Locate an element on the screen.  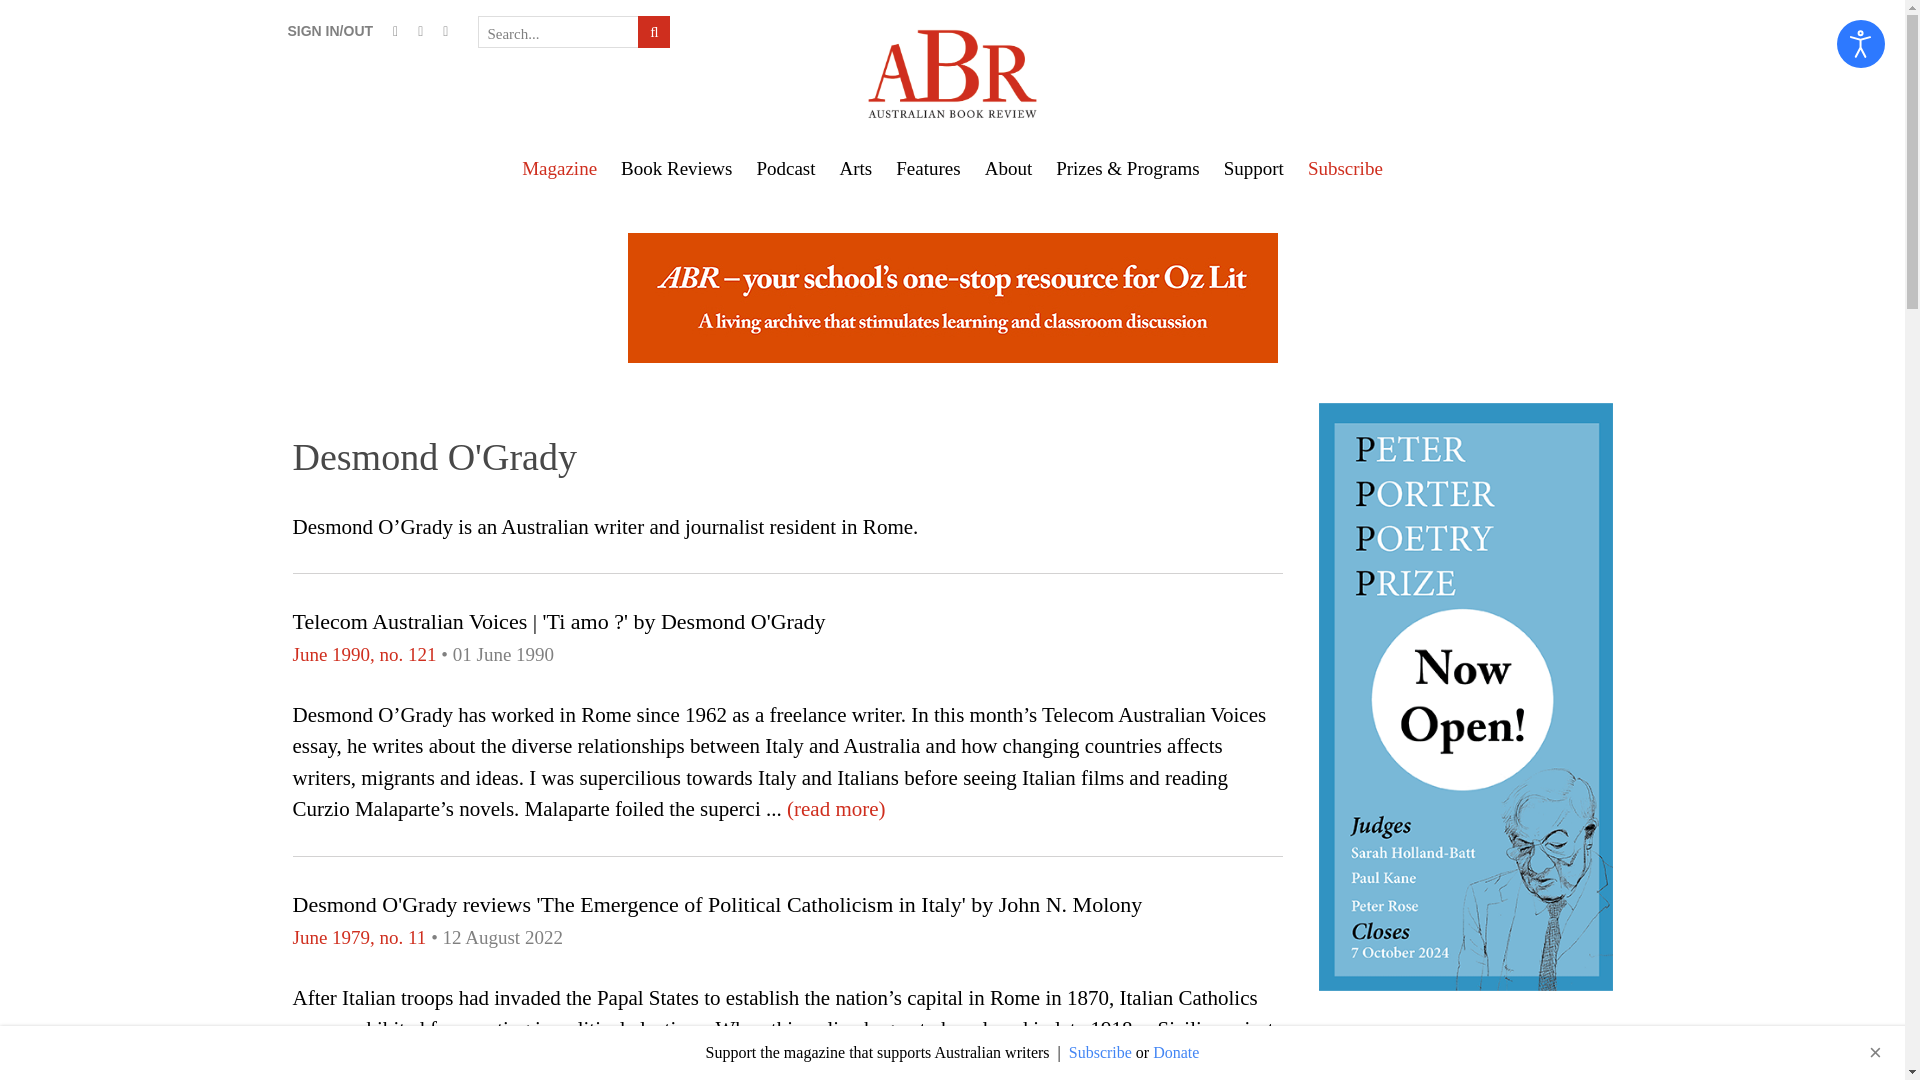
Magazine is located at coordinates (559, 168).